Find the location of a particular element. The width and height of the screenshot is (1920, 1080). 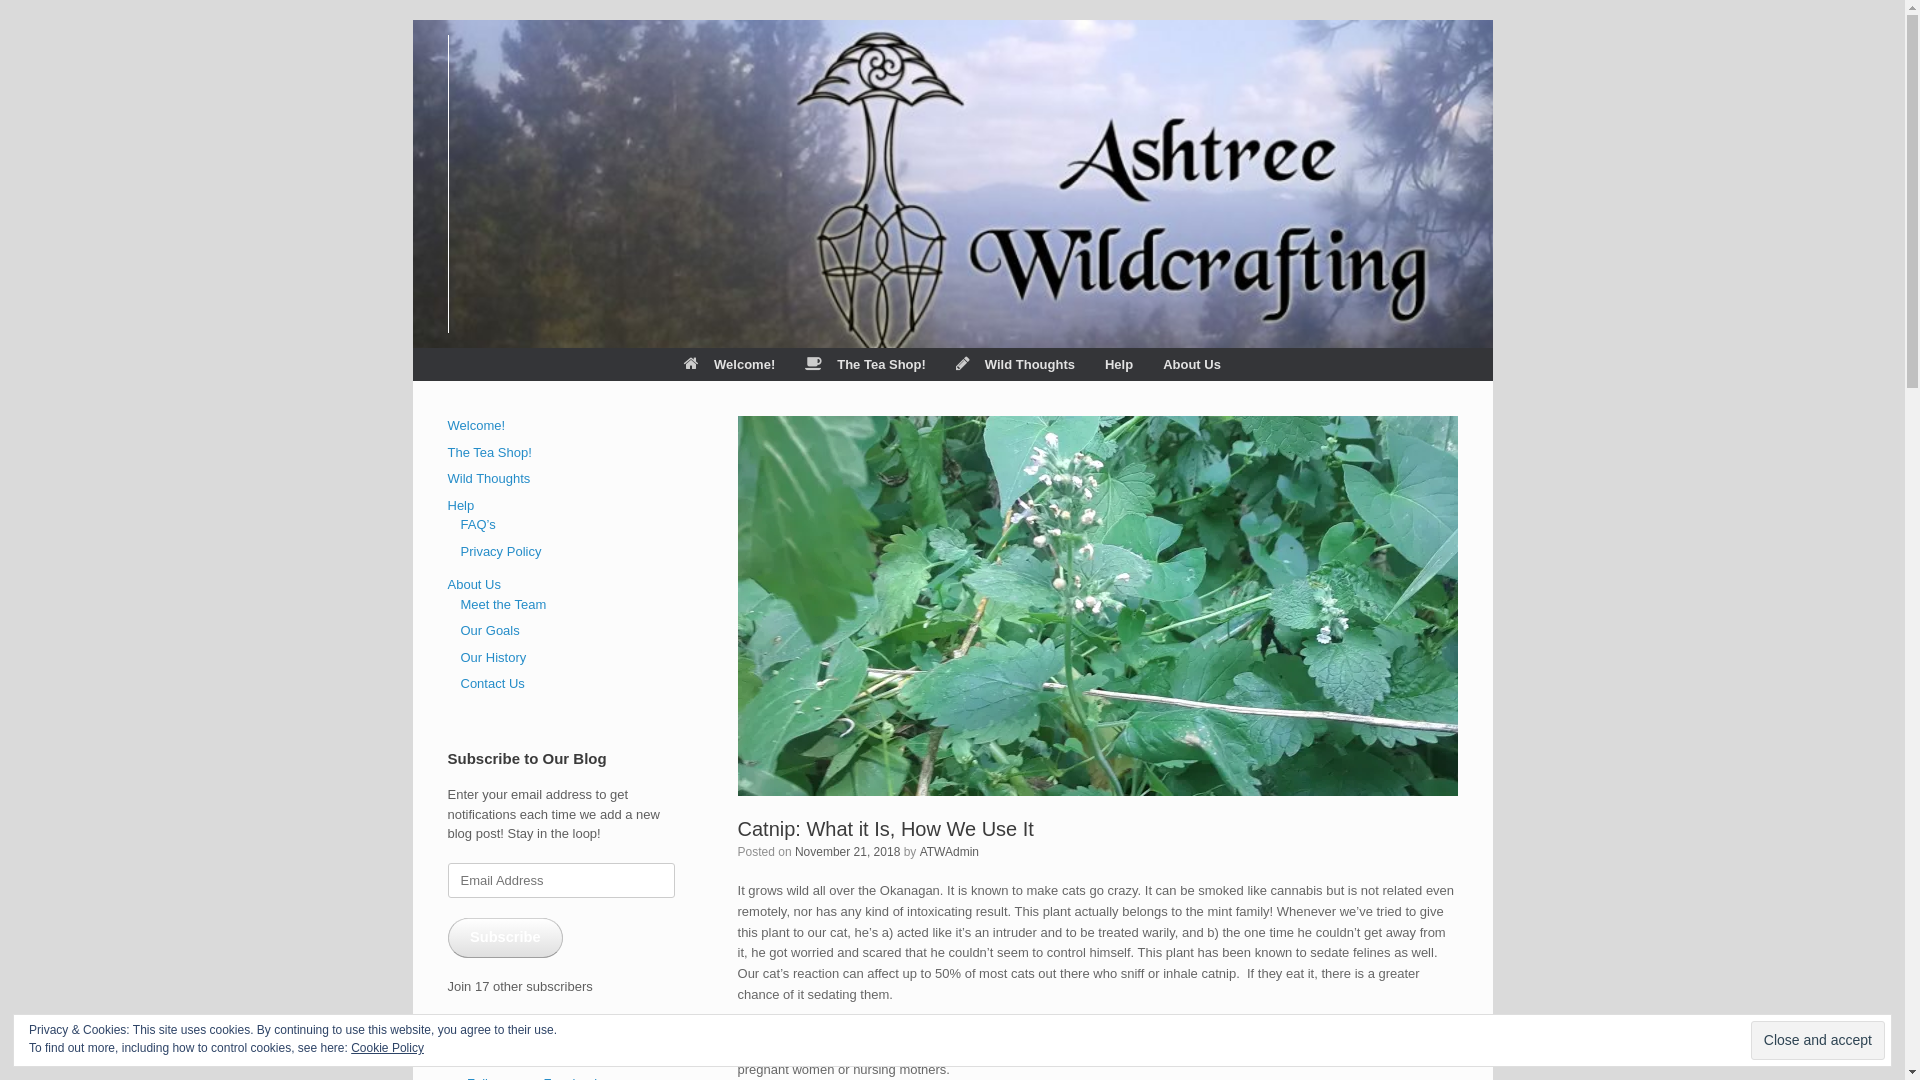

About Us is located at coordinates (474, 584).